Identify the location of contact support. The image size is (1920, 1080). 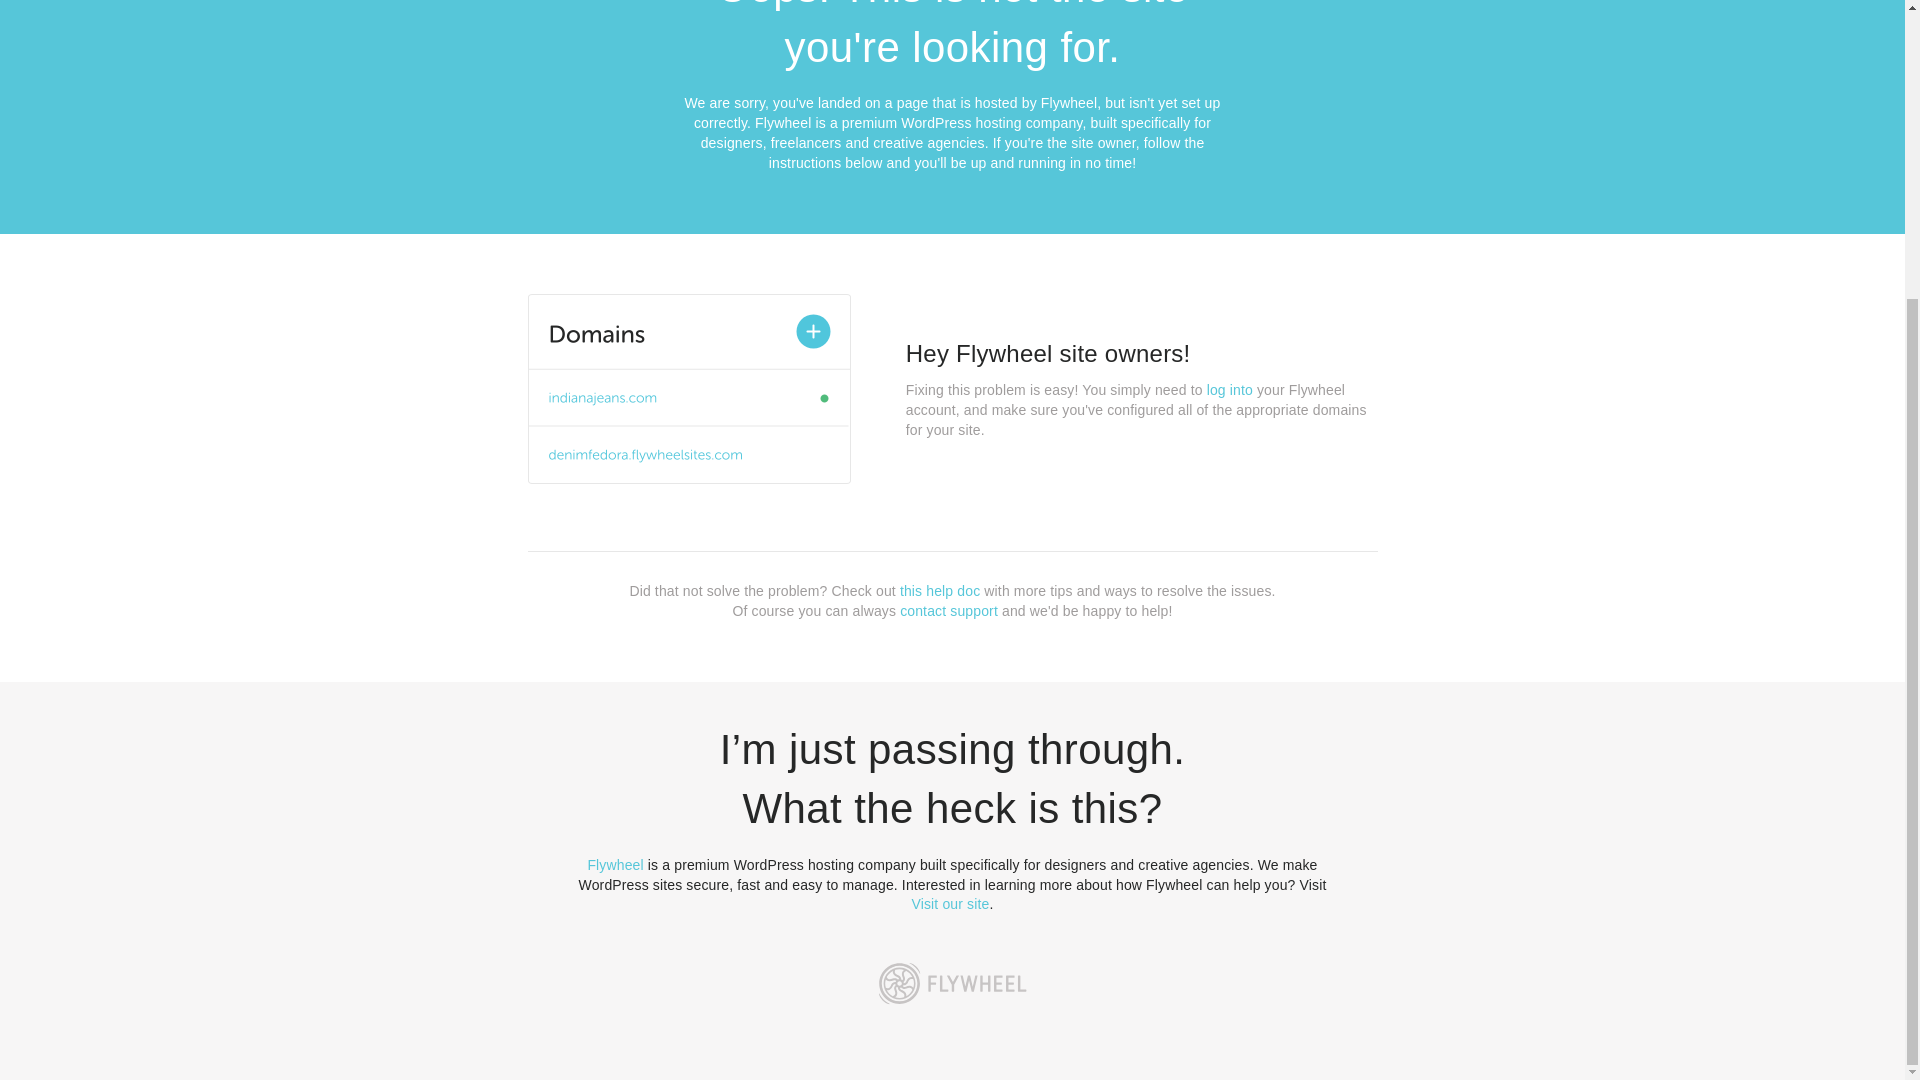
(949, 610).